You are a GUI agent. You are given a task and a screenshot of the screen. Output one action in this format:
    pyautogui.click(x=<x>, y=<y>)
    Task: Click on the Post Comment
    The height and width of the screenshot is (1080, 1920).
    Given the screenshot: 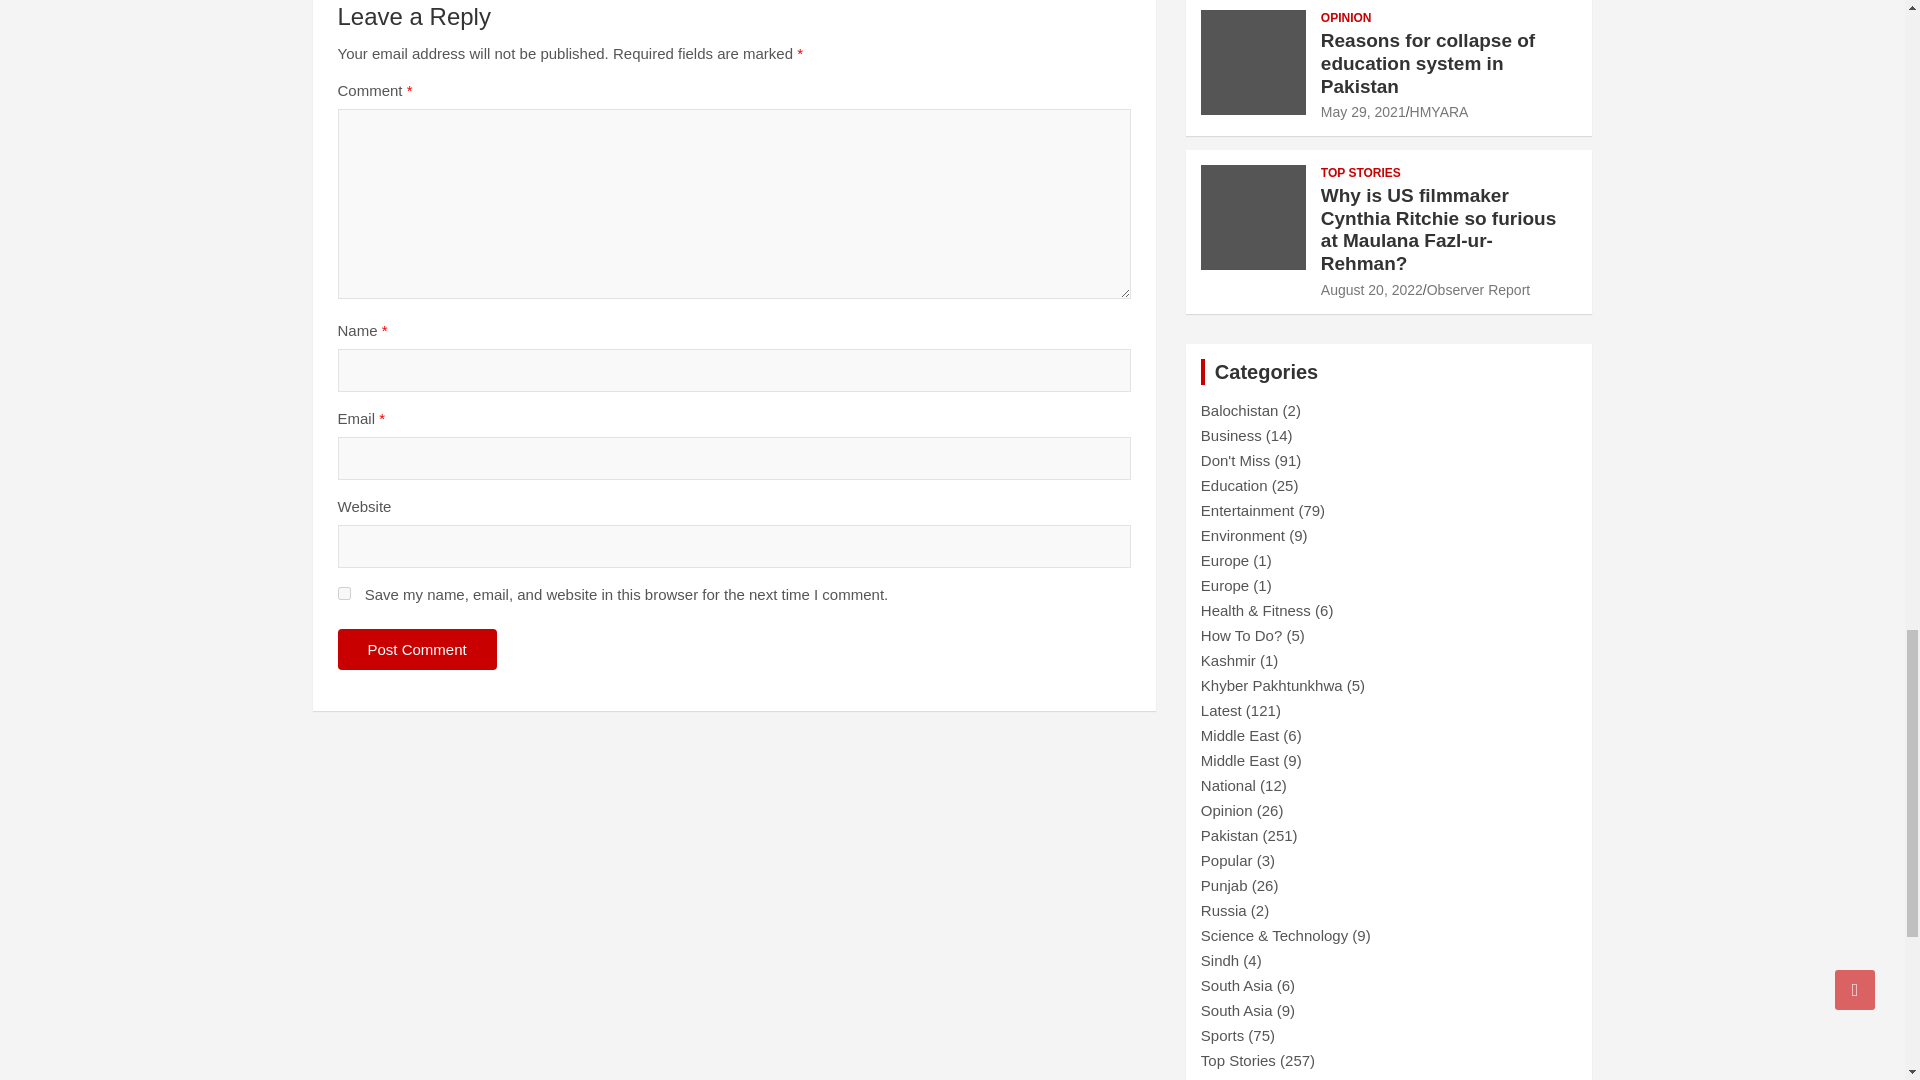 What is the action you would take?
    pyautogui.click(x=417, y=648)
    